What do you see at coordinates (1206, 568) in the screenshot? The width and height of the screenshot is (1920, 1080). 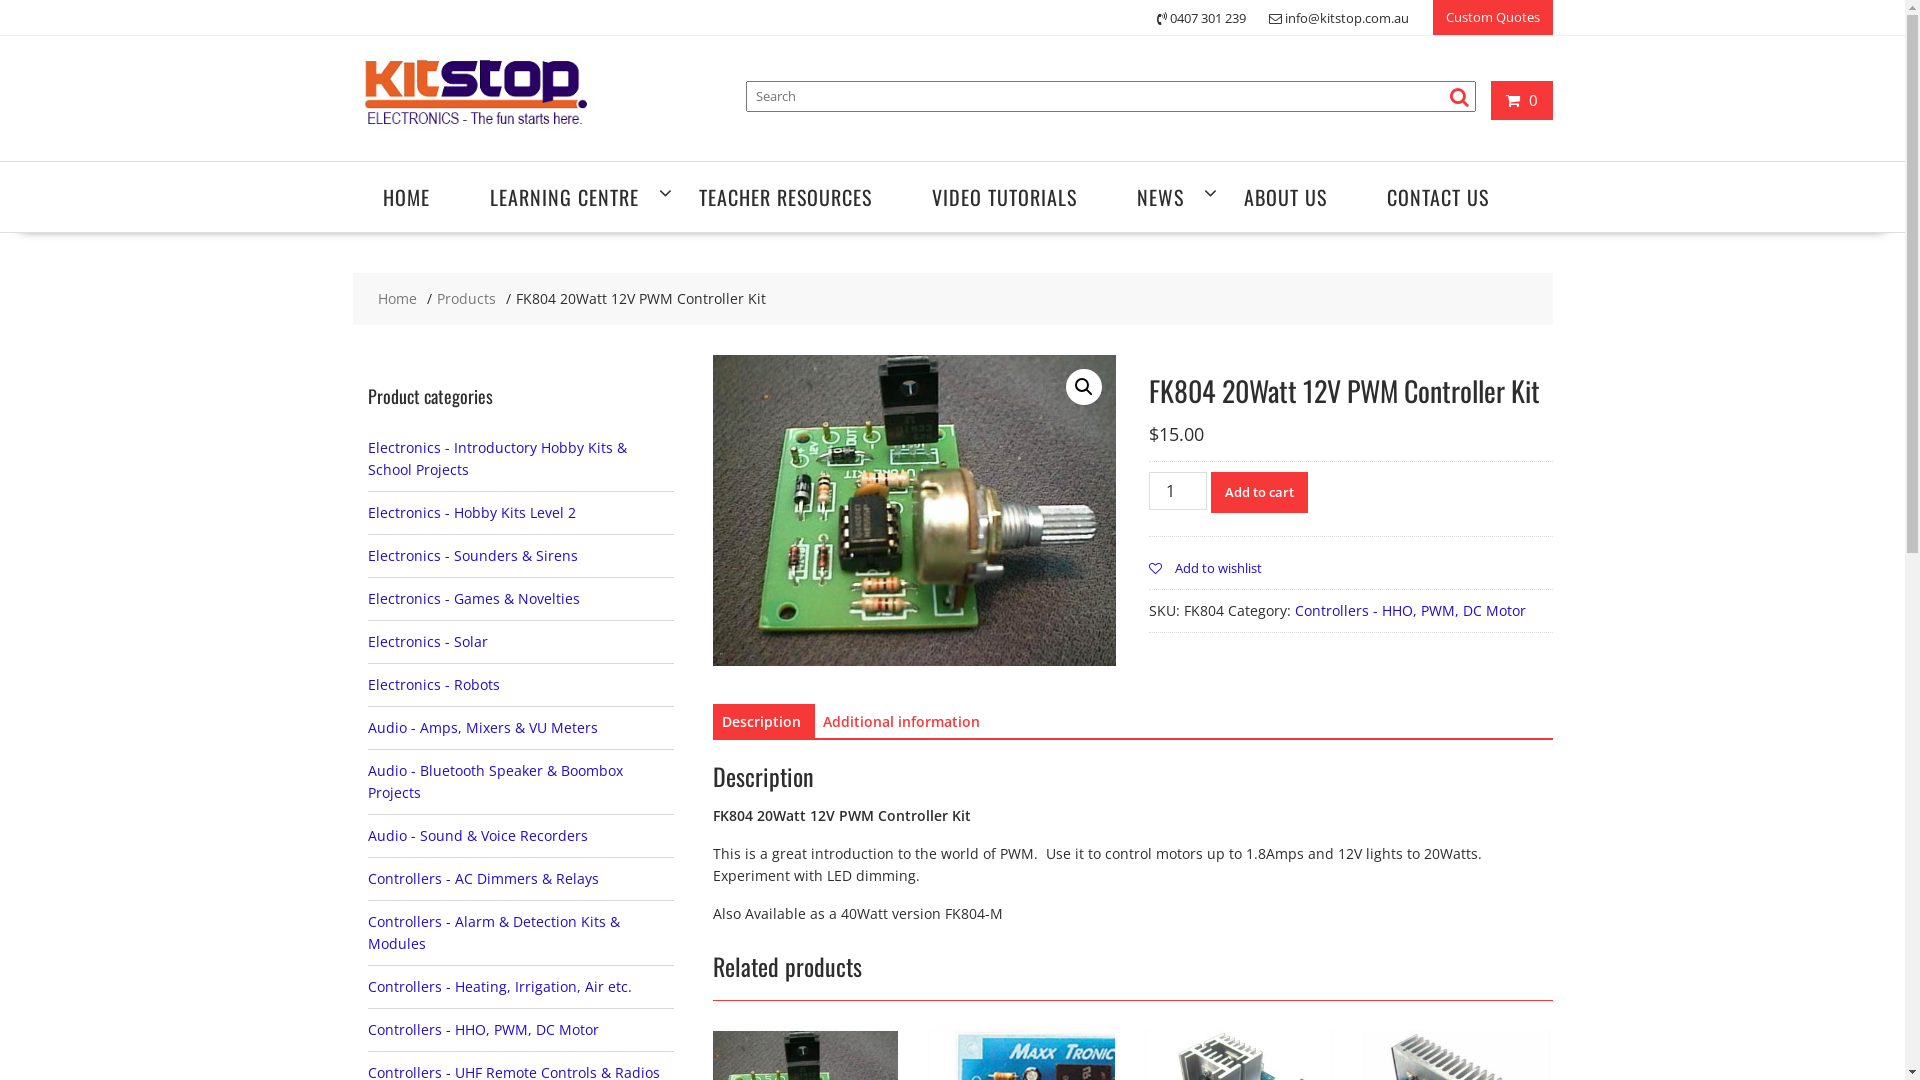 I see `Add to wishlist` at bounding box center [1206, 568].